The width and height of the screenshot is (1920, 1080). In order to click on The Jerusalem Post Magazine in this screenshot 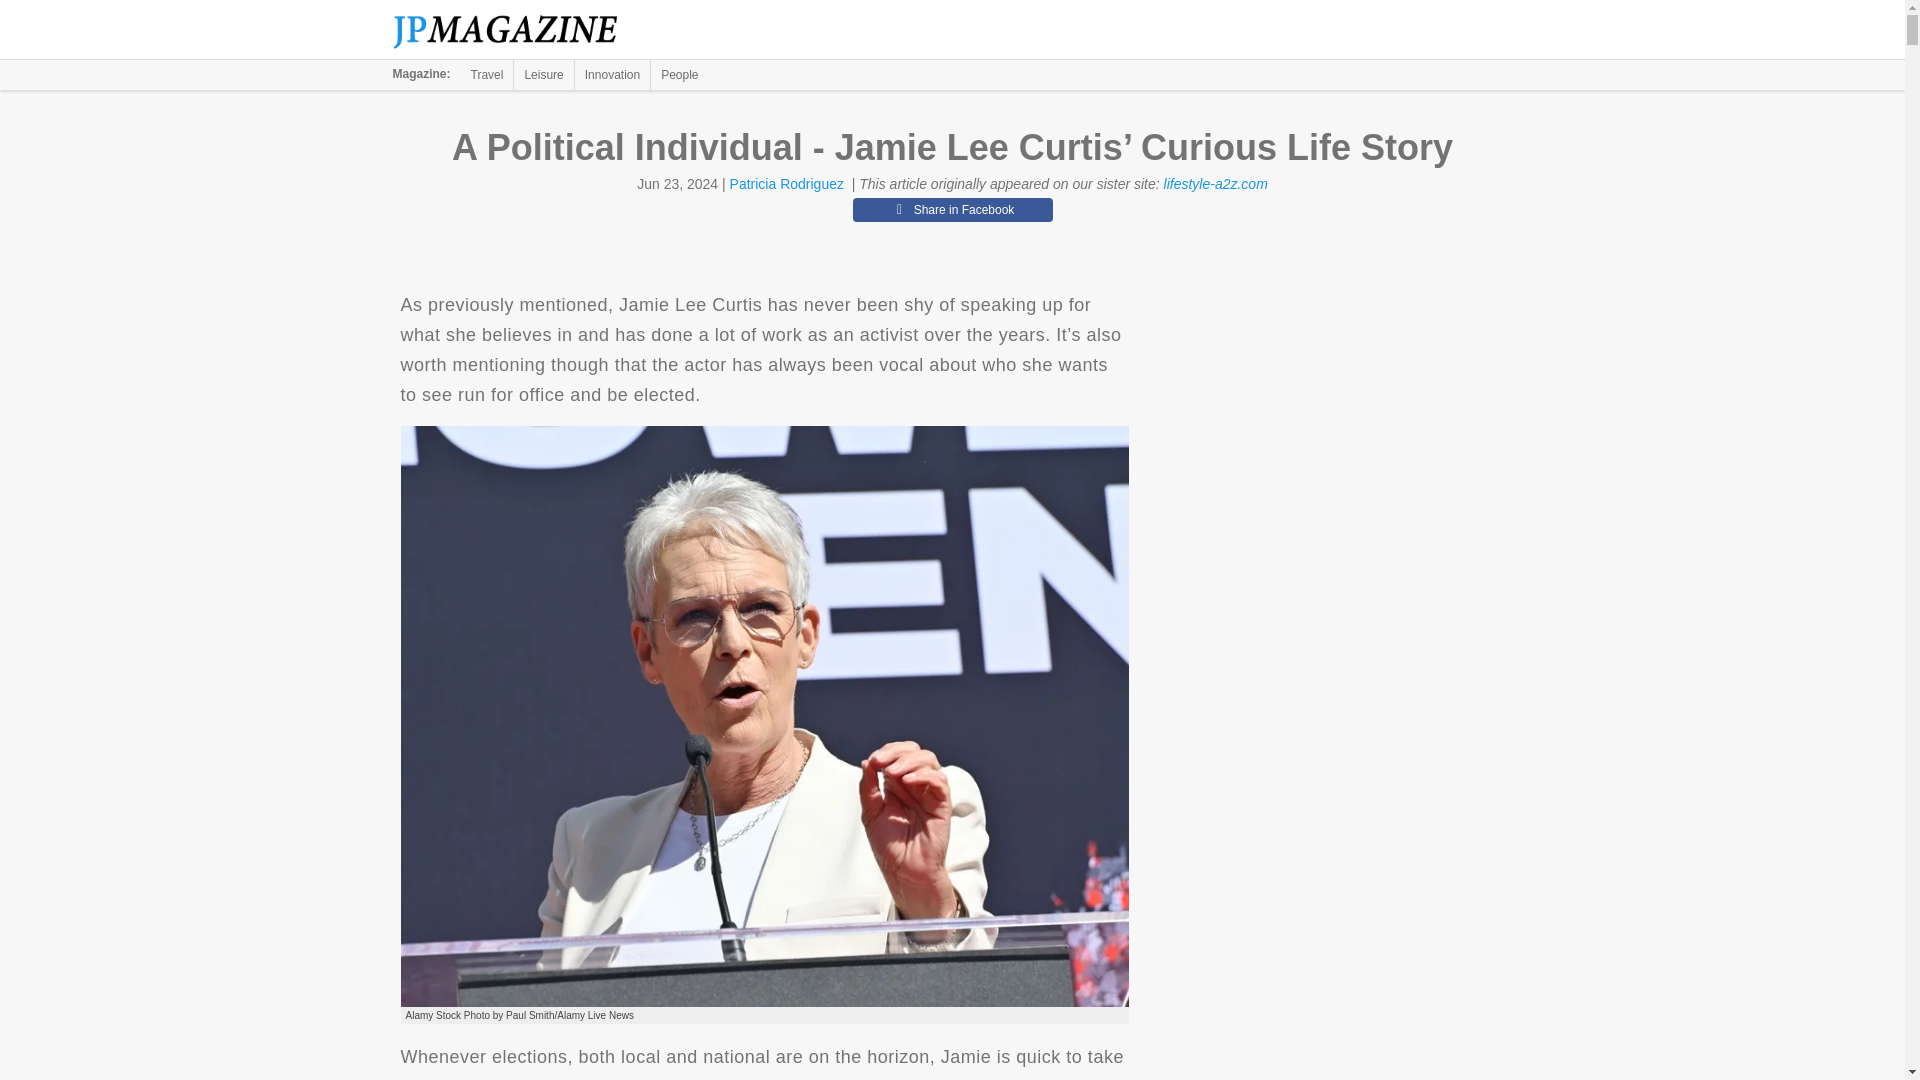, I will do `click(516, 30)`.